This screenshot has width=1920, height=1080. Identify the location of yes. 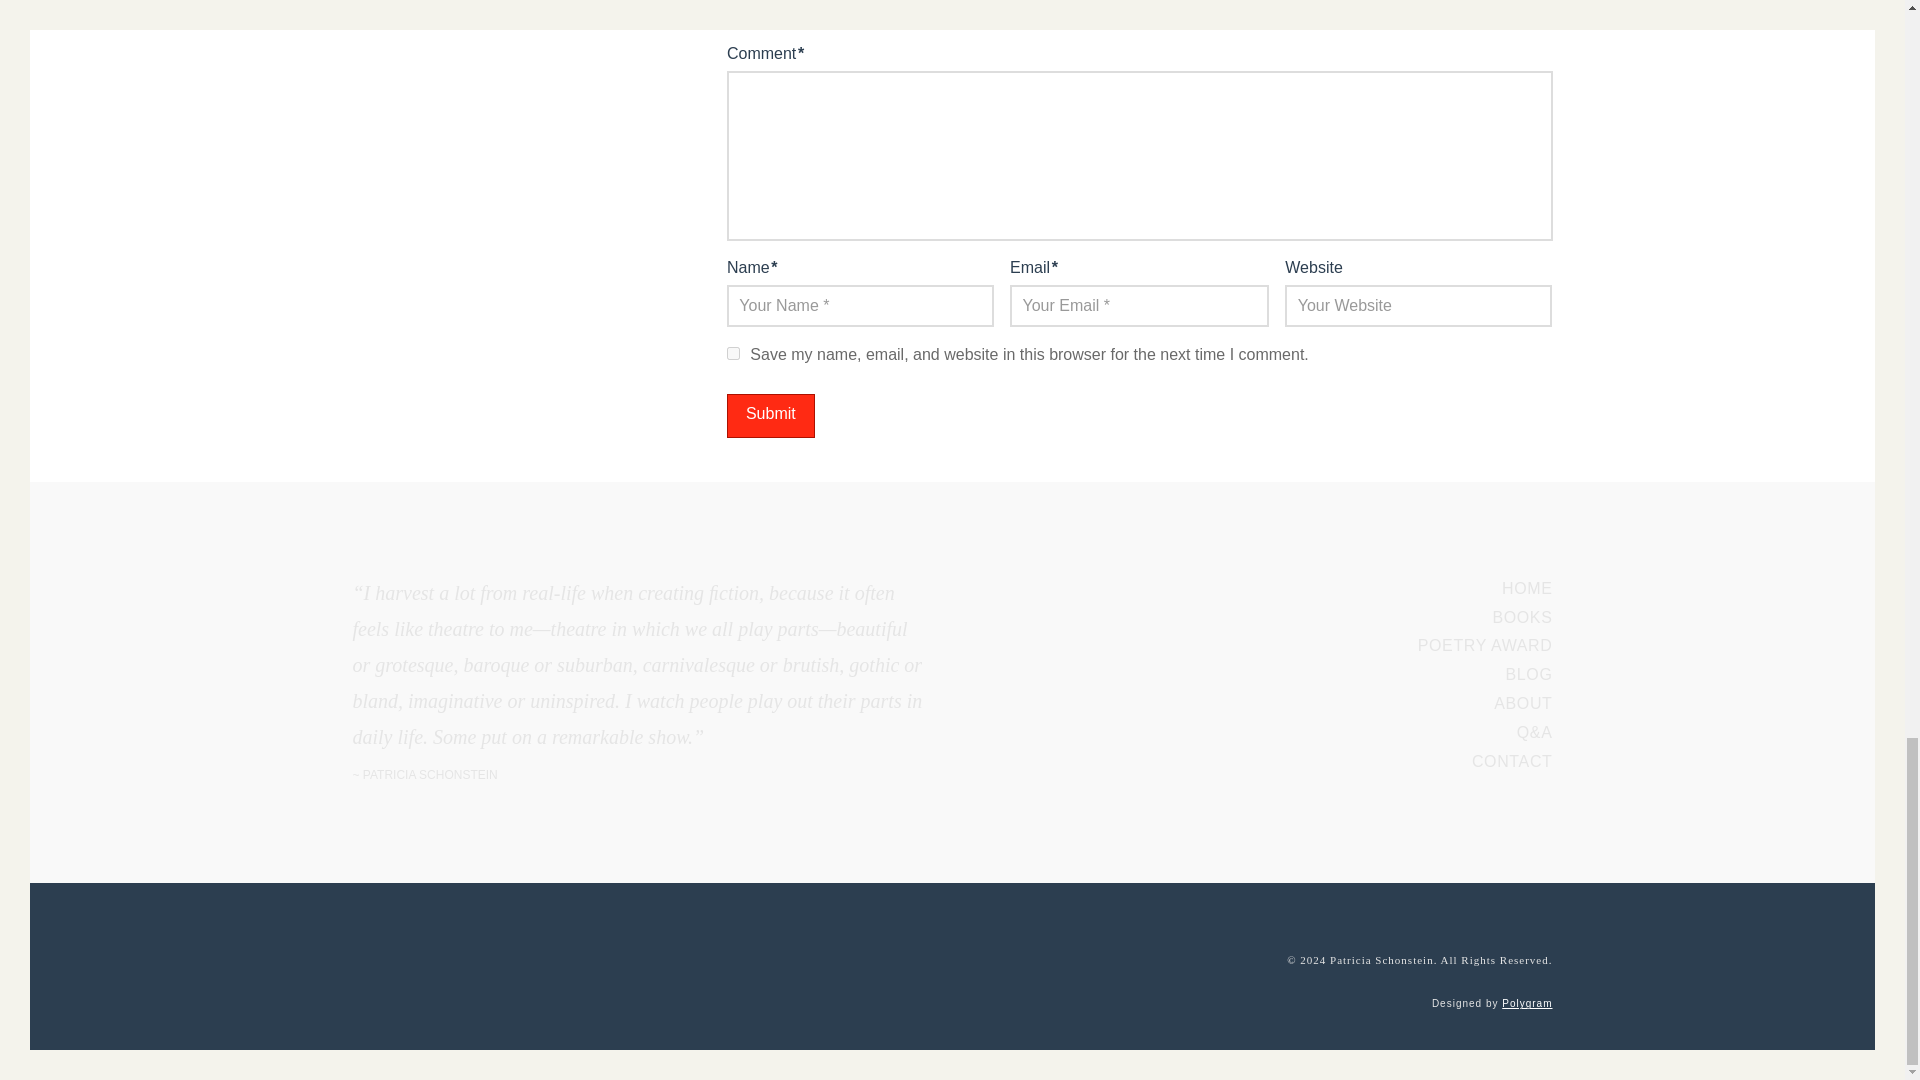
(733, 352).